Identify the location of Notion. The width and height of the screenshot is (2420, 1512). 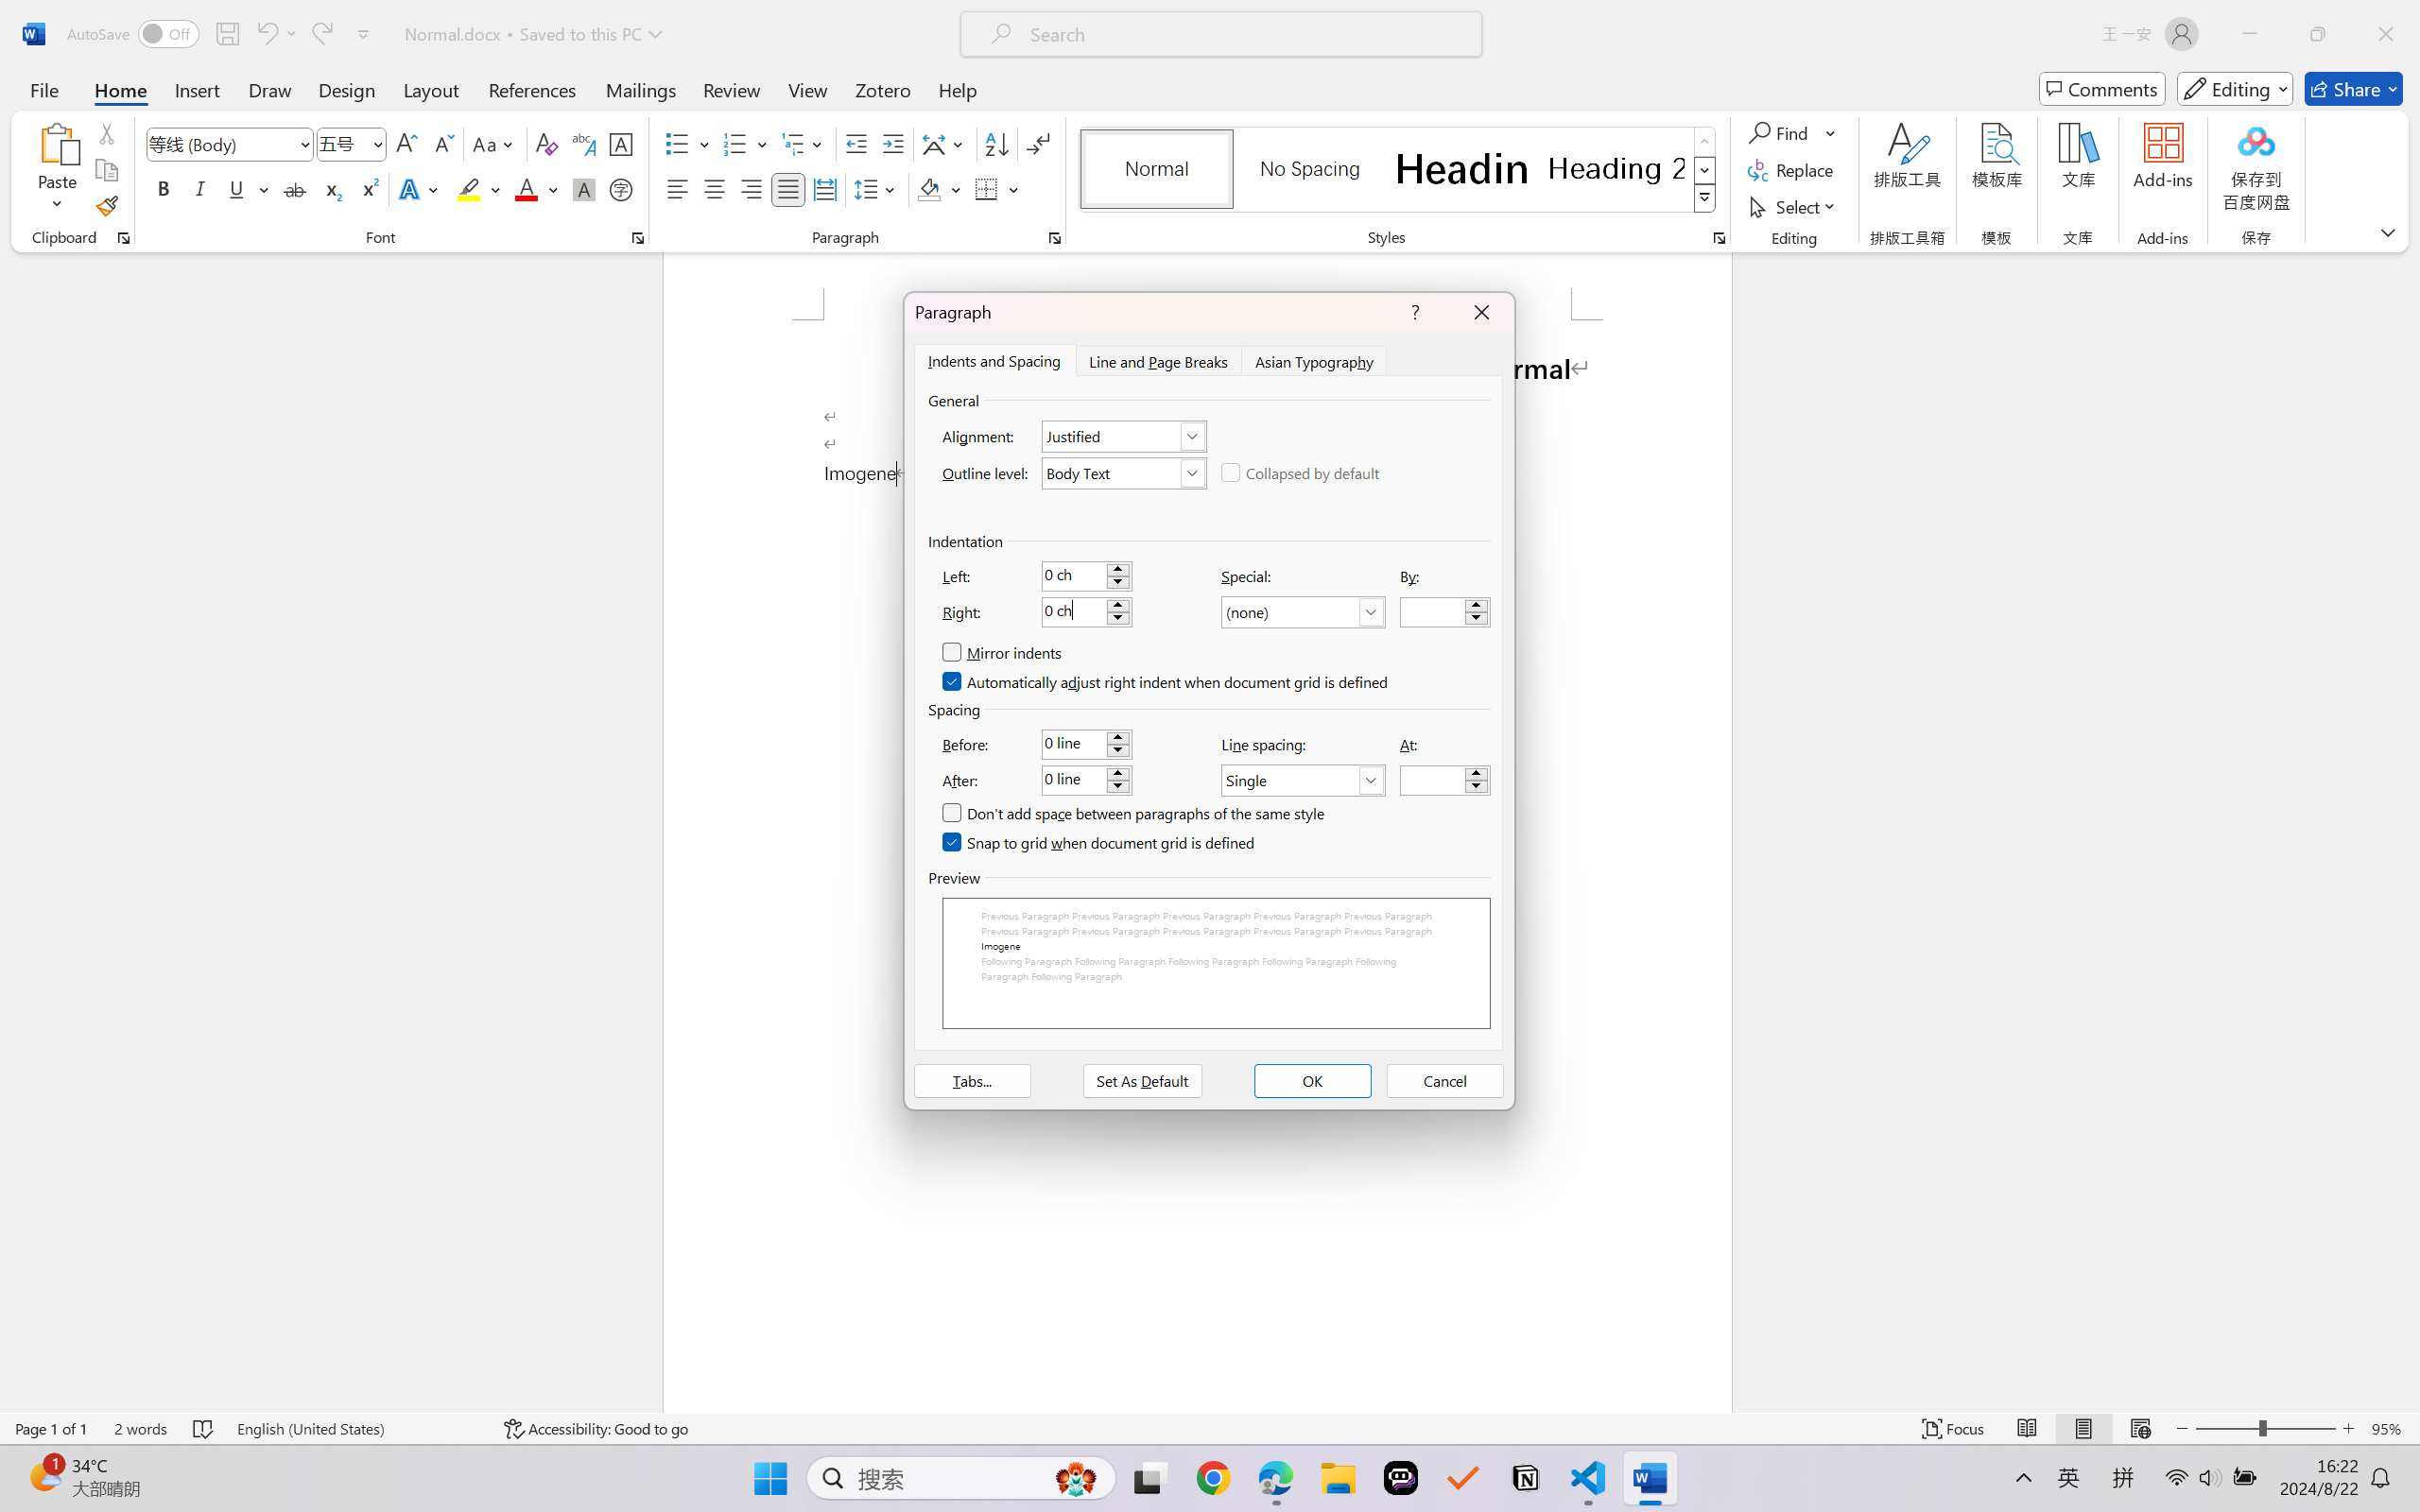
(1526, 1478).